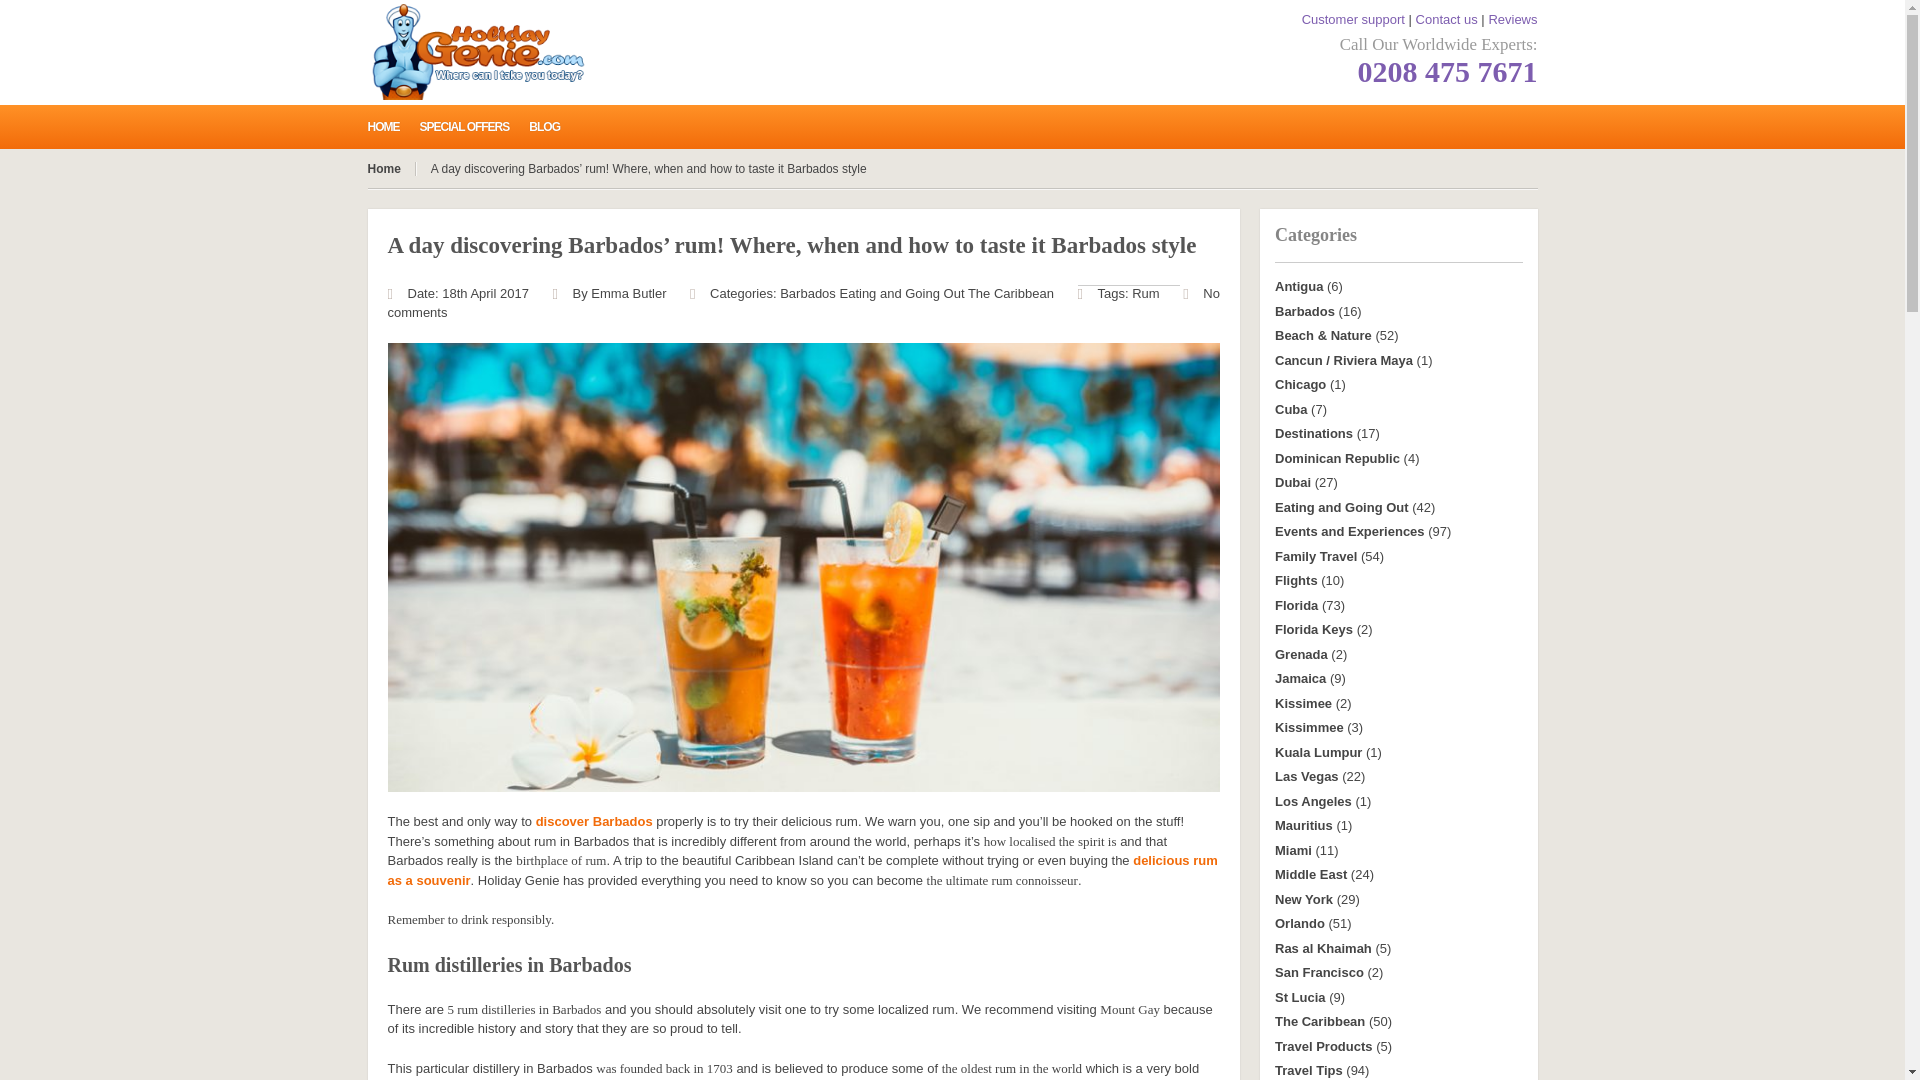 The width and height of the screenshot is (1920, 1080). I want to click on Customer support, so click(1353, 19).